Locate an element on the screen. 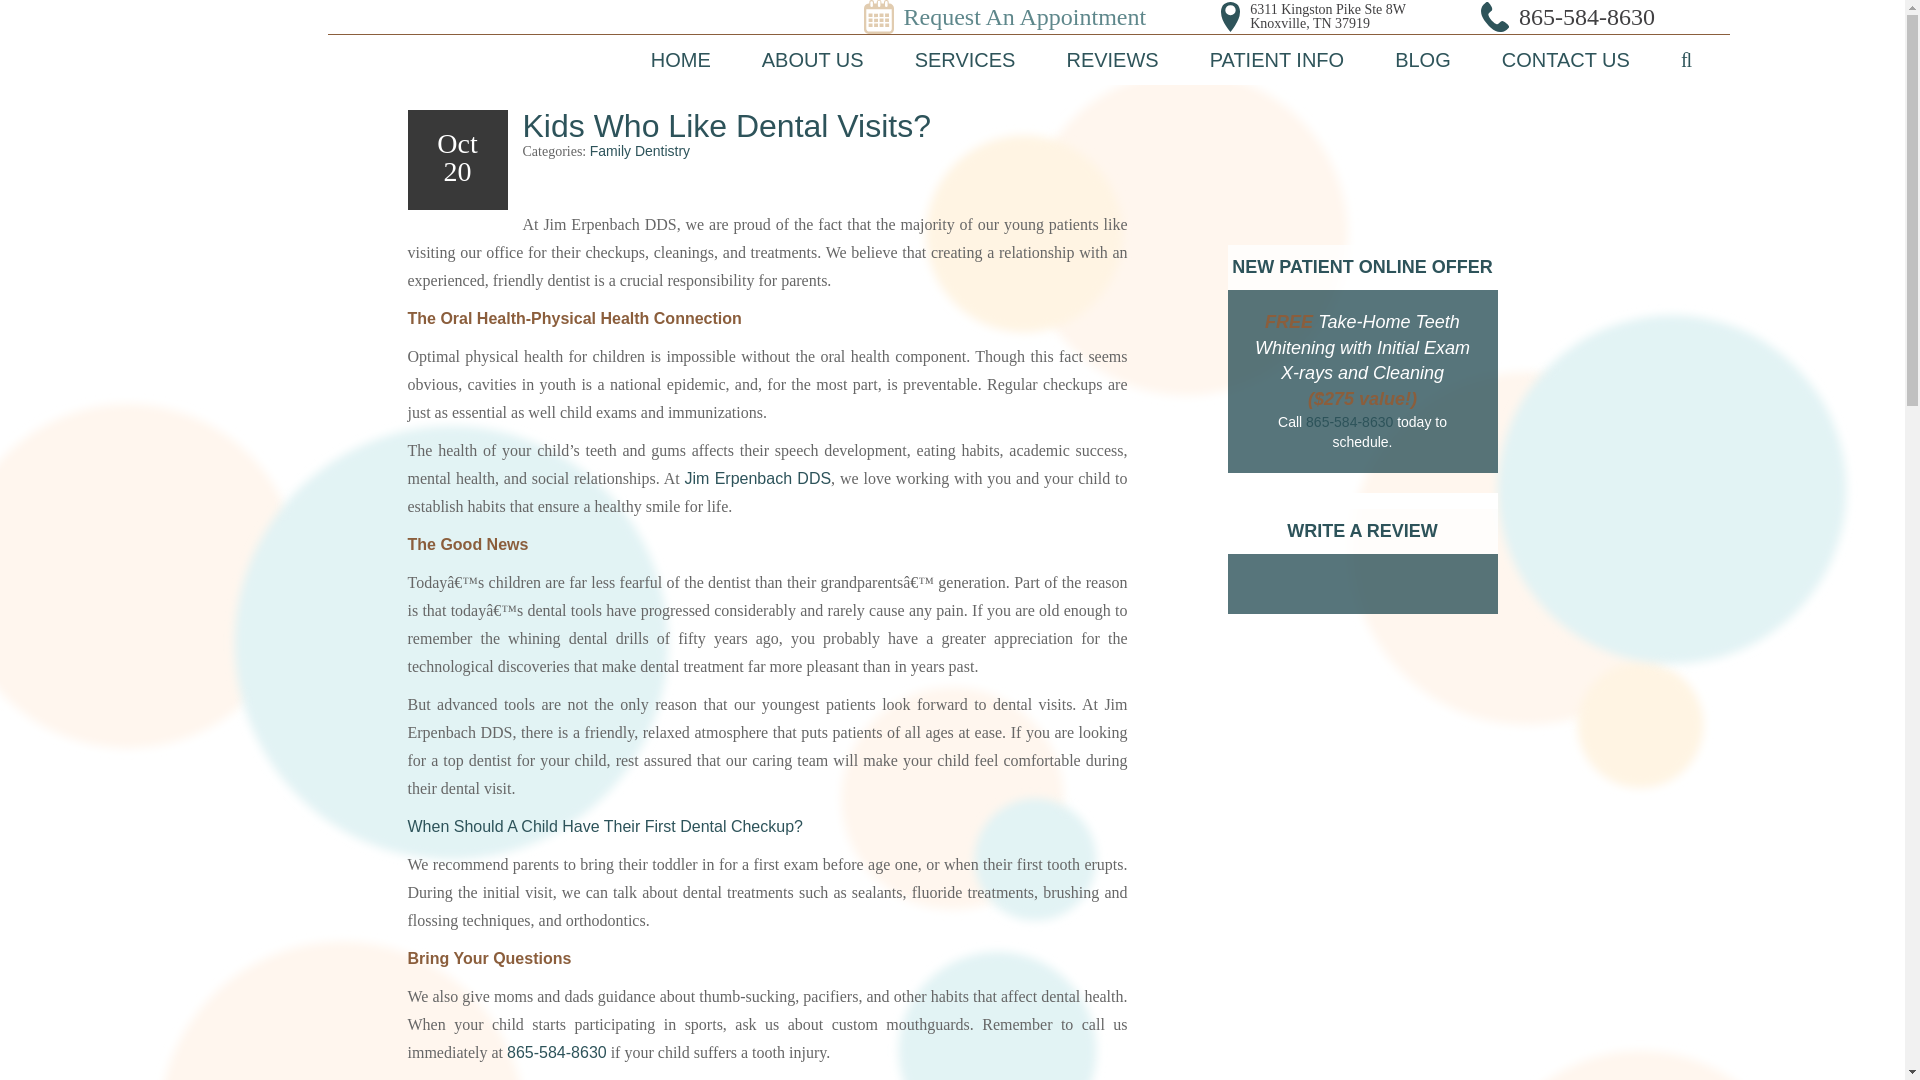  SERVICES is located at coordinates (966, 60).